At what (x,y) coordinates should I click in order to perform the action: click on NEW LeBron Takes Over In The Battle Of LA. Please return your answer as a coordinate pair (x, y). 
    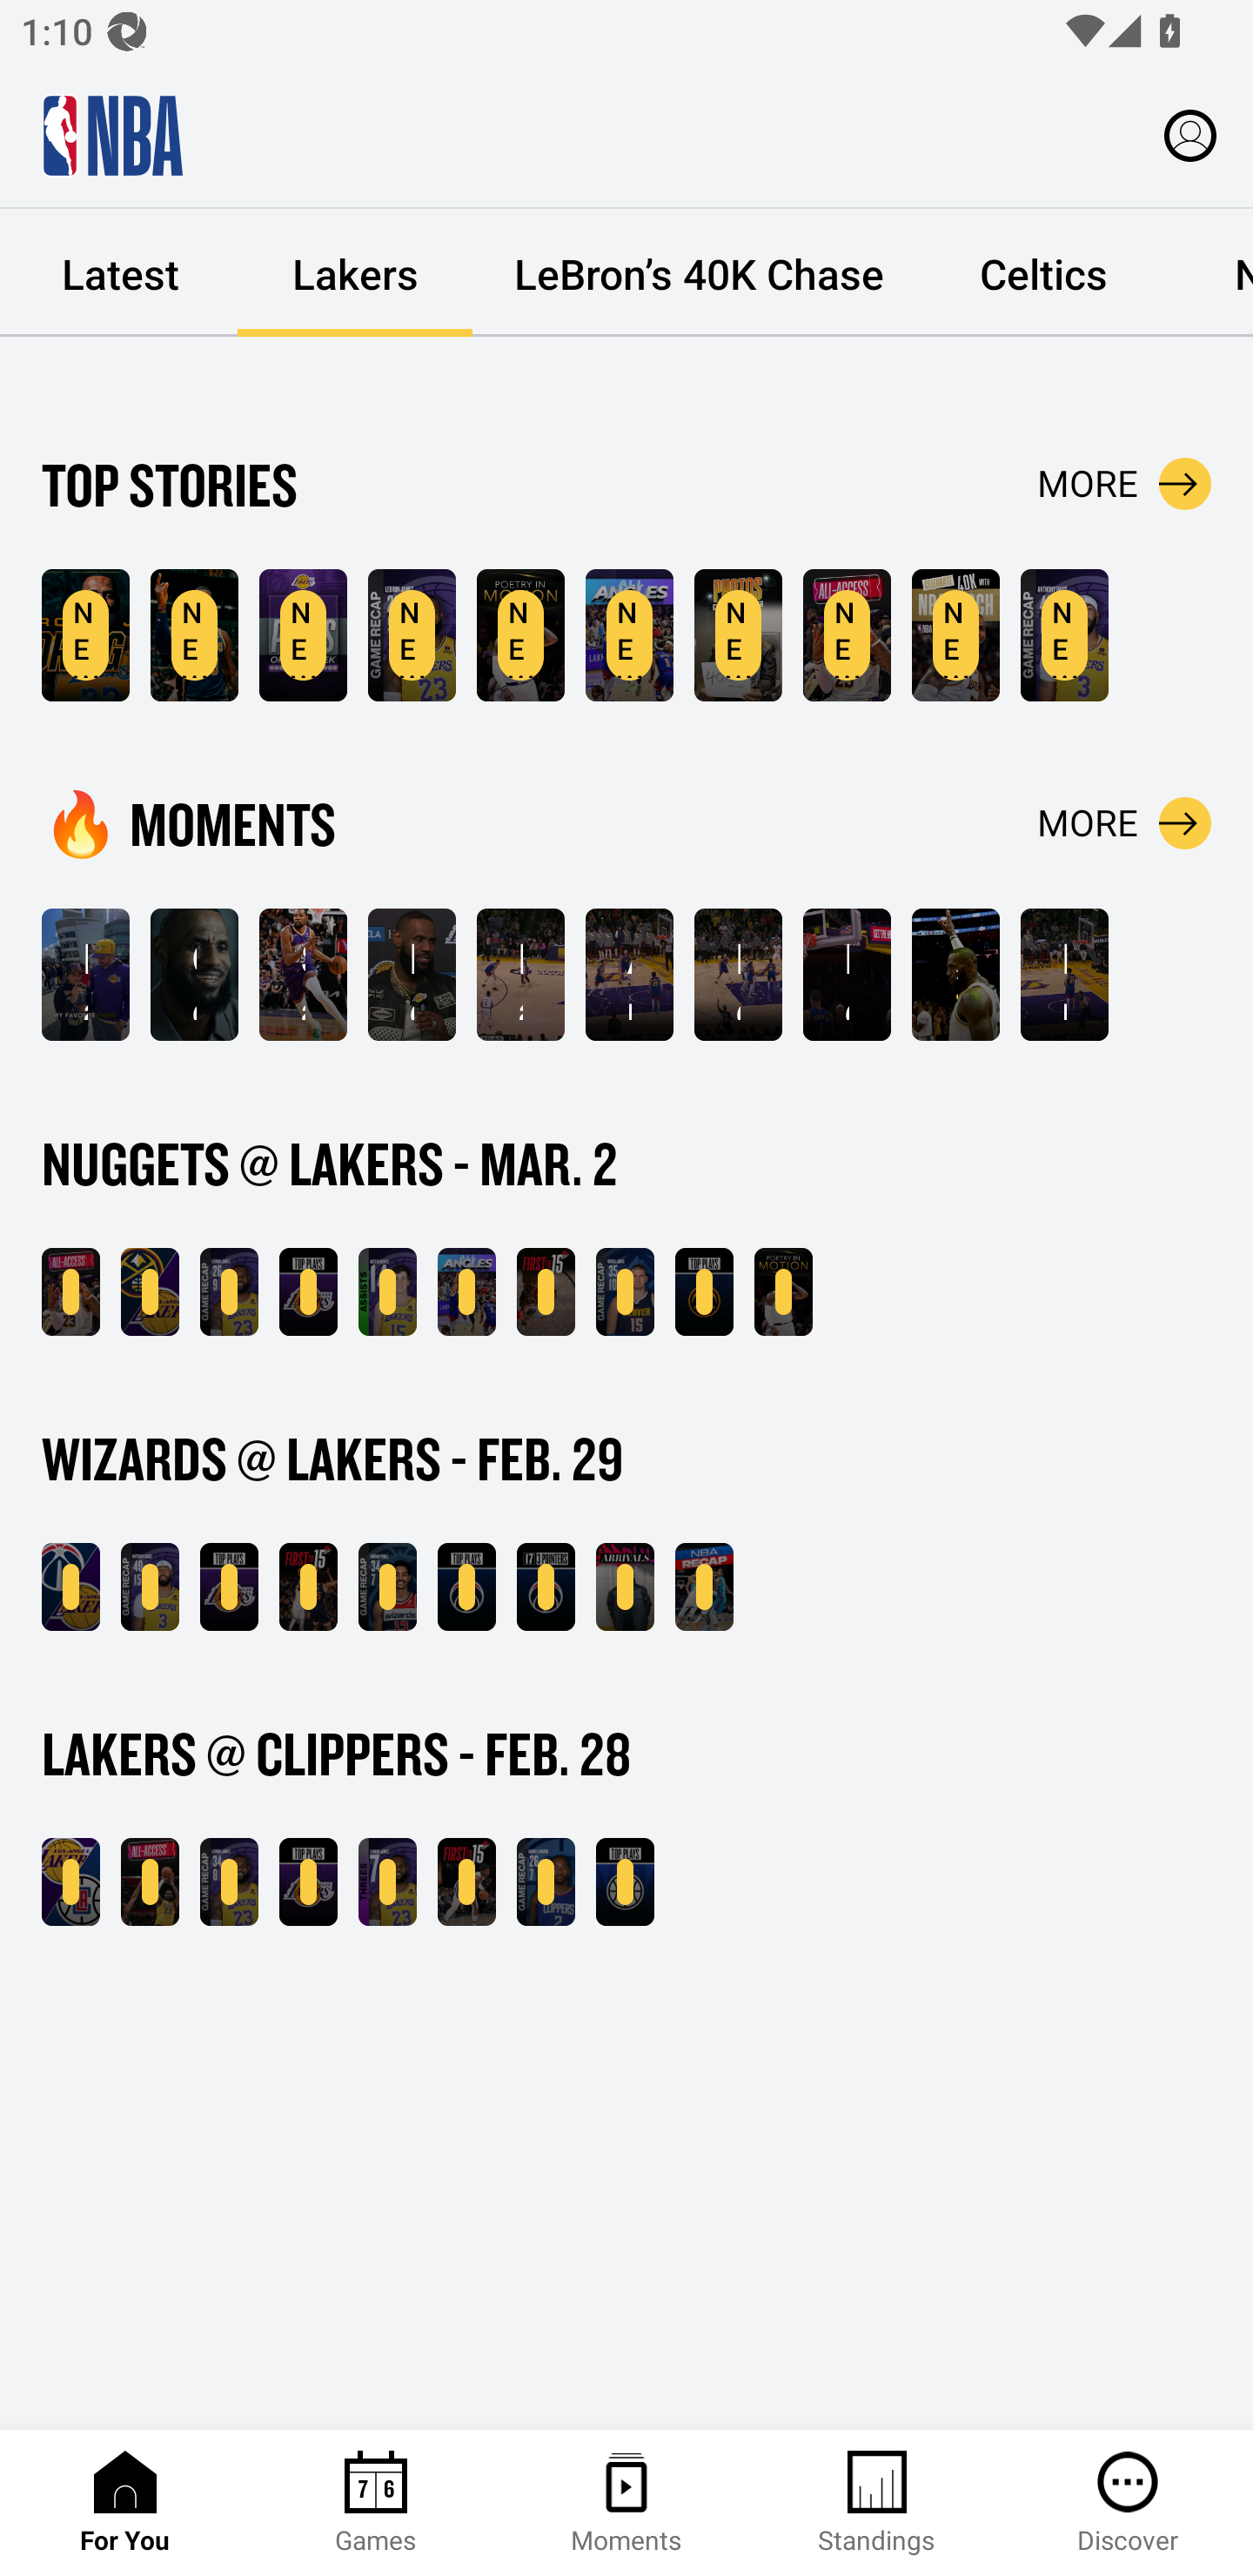
    Looking at the image, I should click on (150, 1883).